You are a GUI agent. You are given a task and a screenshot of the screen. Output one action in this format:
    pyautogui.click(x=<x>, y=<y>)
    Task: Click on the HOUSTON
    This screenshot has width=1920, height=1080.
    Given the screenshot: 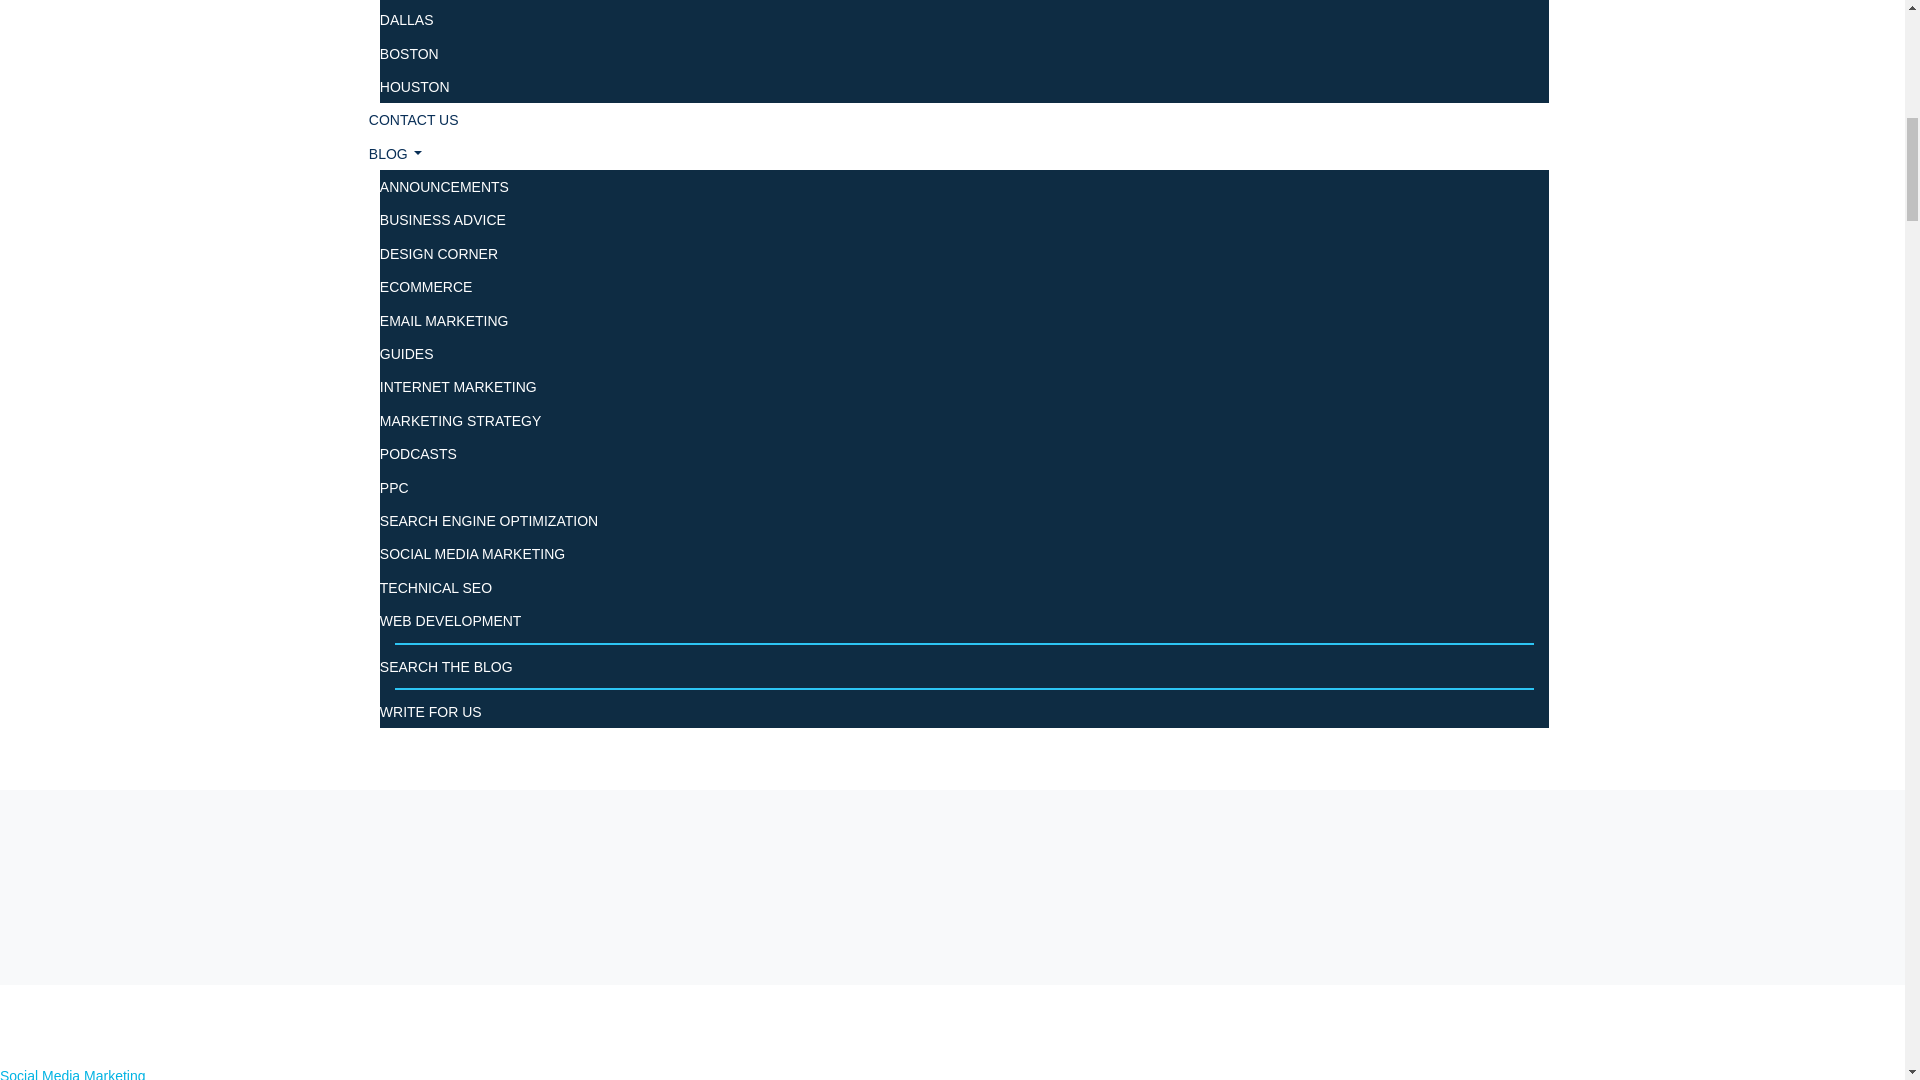 What is the action you would take?
    pyautogui.click(x=414, y=86)
    